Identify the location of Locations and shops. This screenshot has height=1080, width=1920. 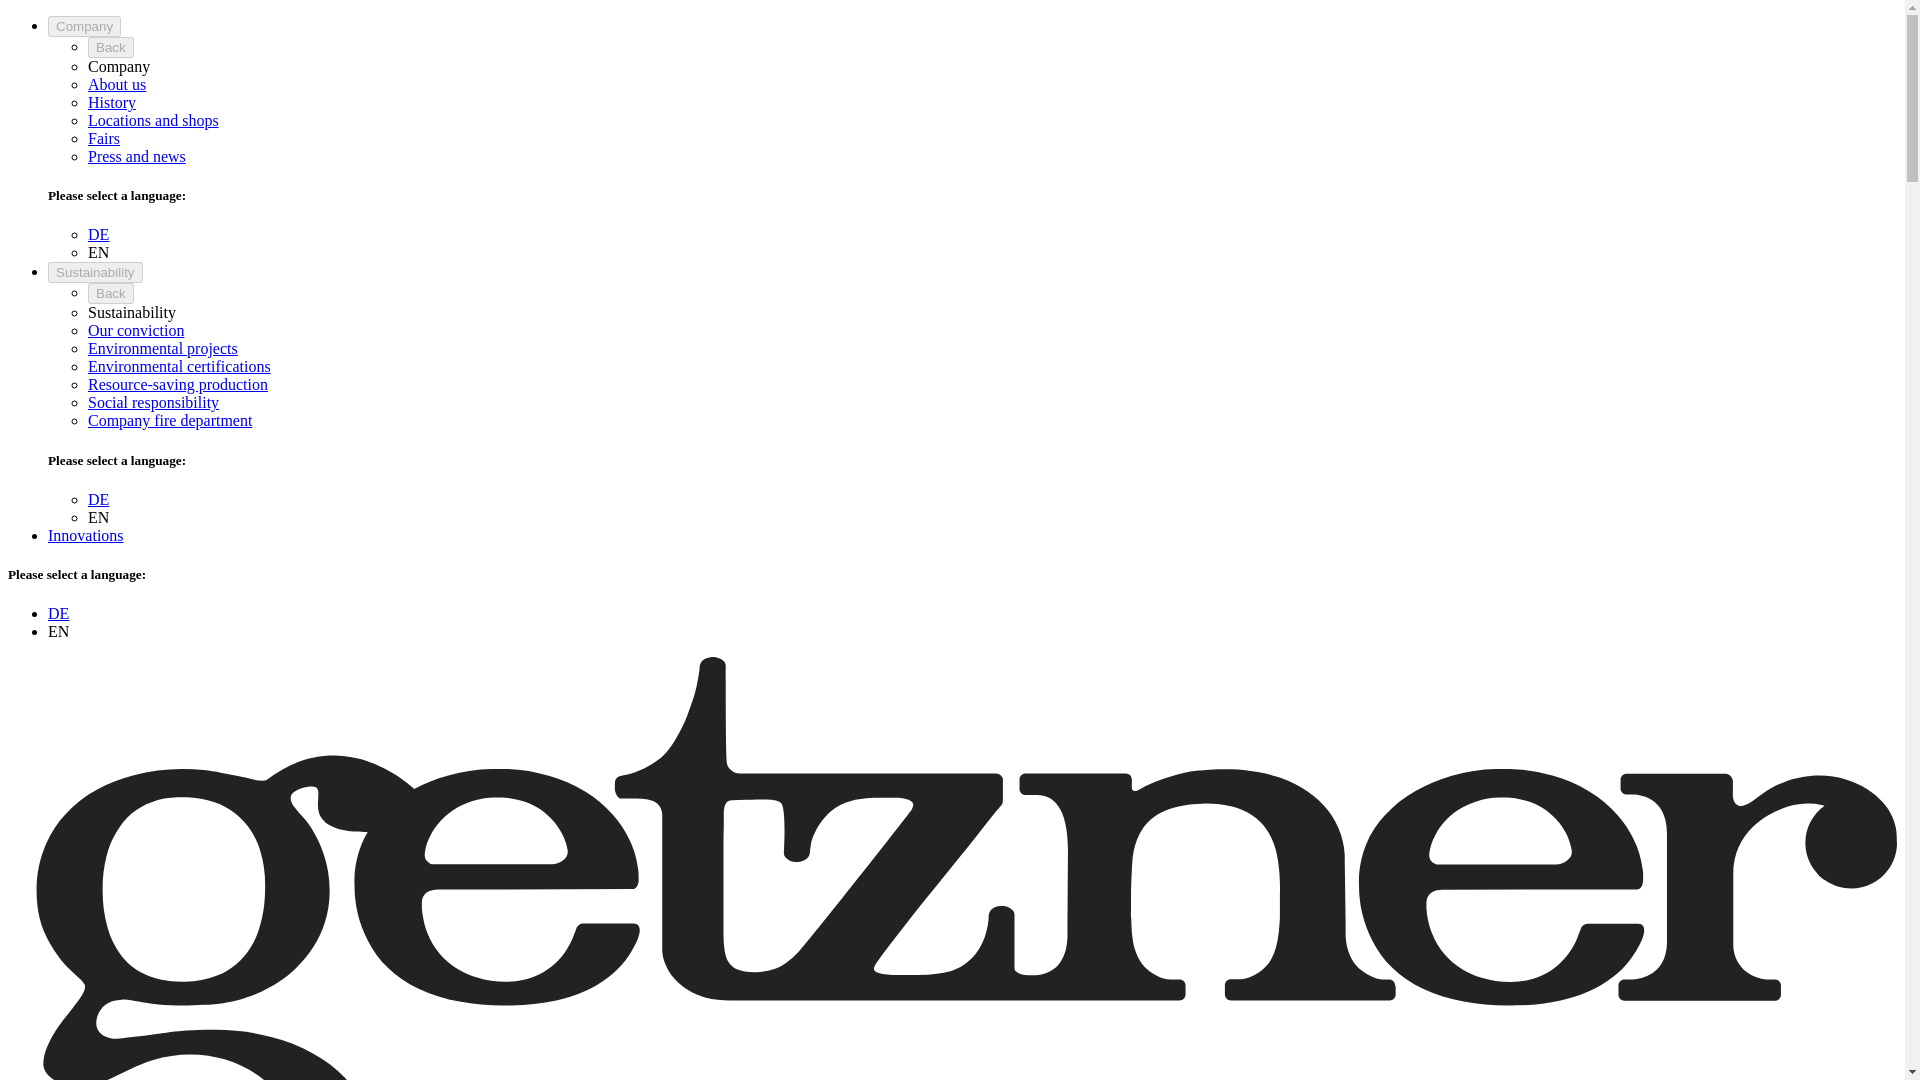
(153, 120).